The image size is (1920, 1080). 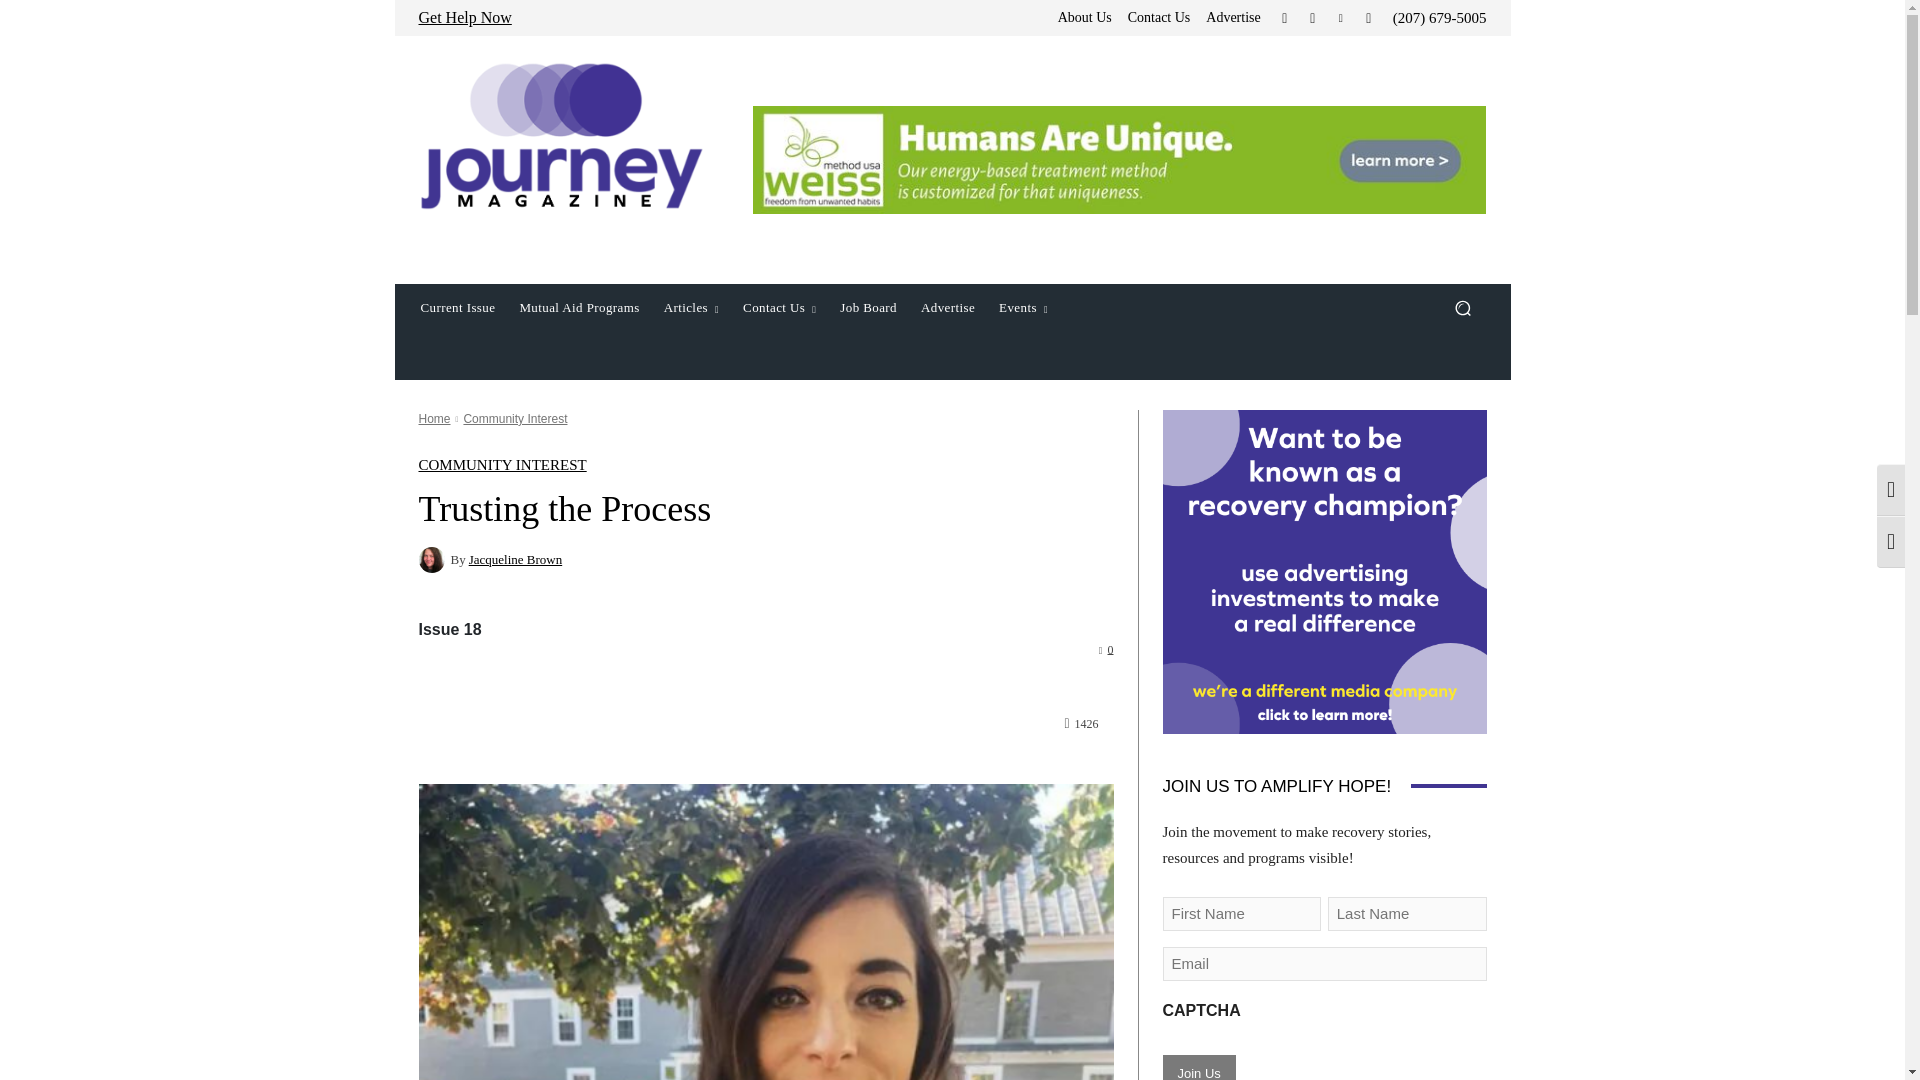 What do you see at coordinates (456, 308) in the screenshot?
I see `Current Issue` at bounding box center [456, 308].